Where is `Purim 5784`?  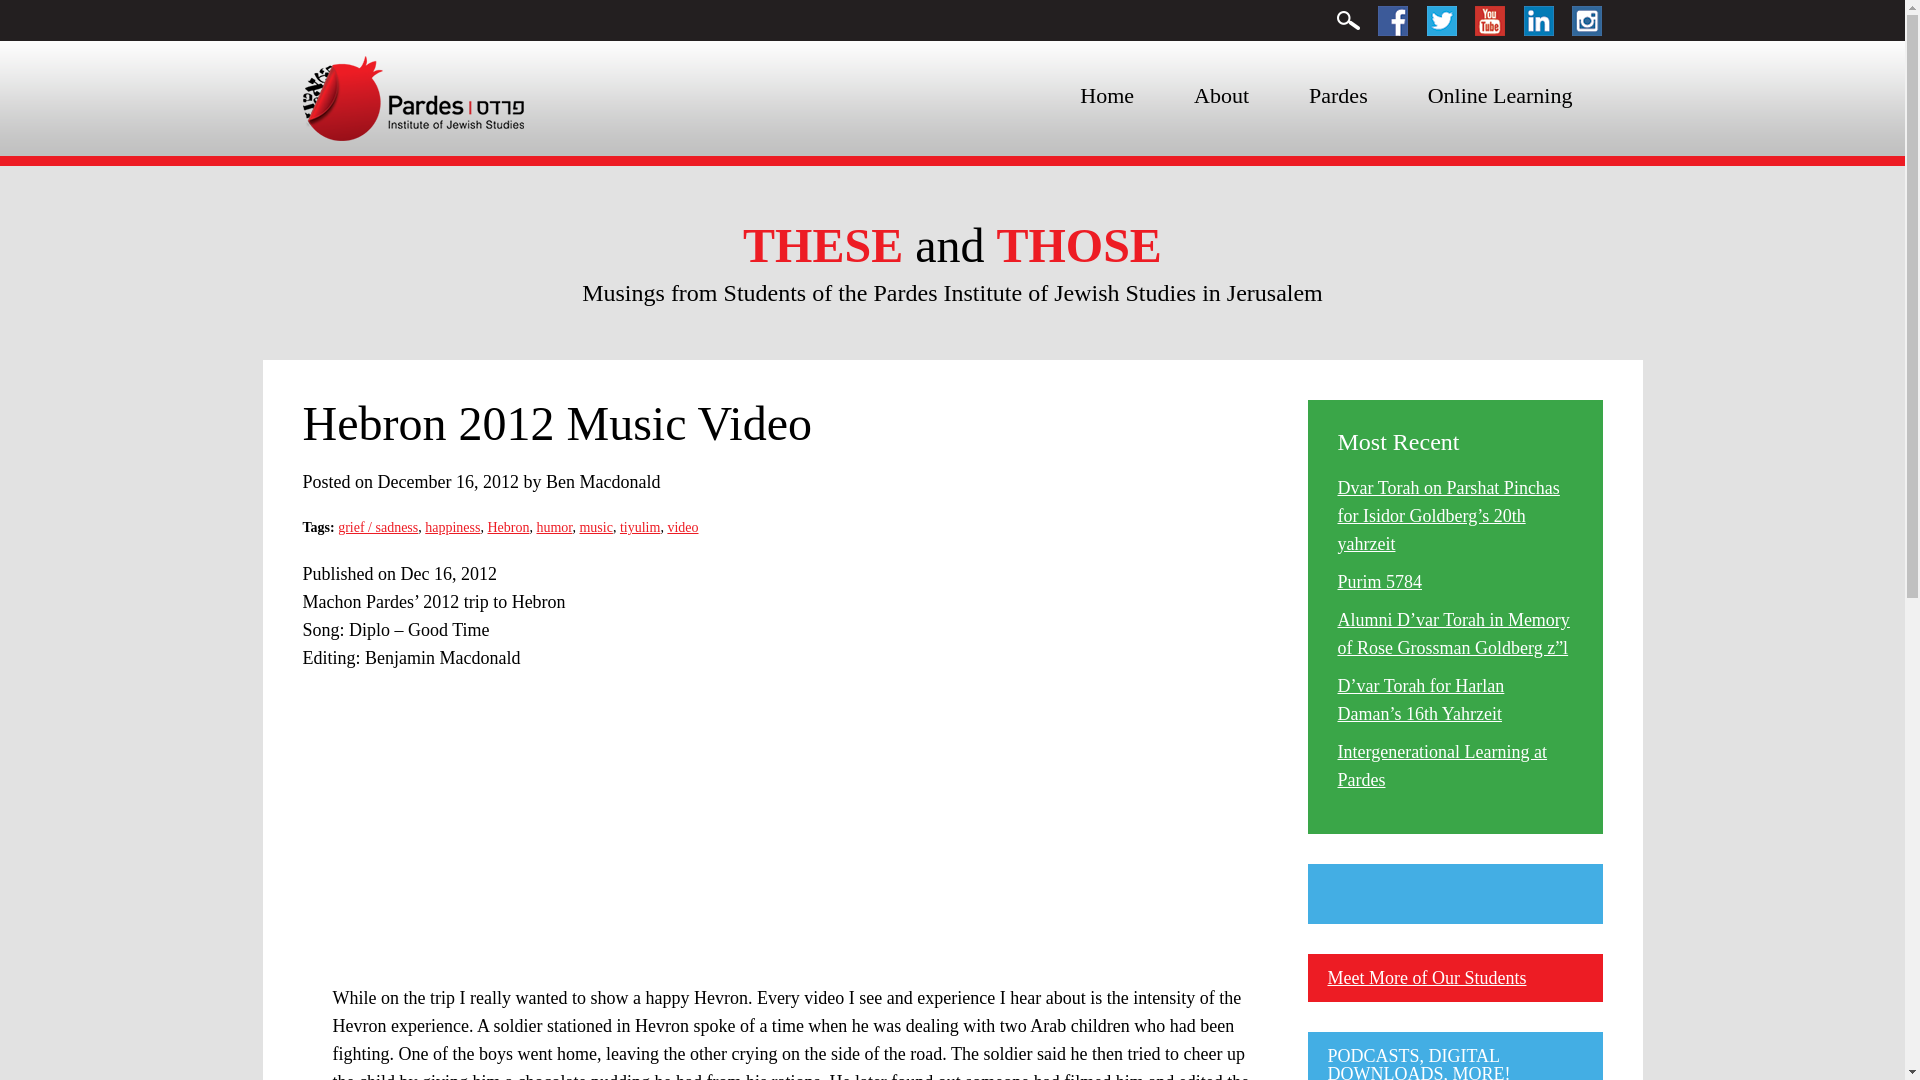 Purim 5784 is located at coordinates (1380, 582).